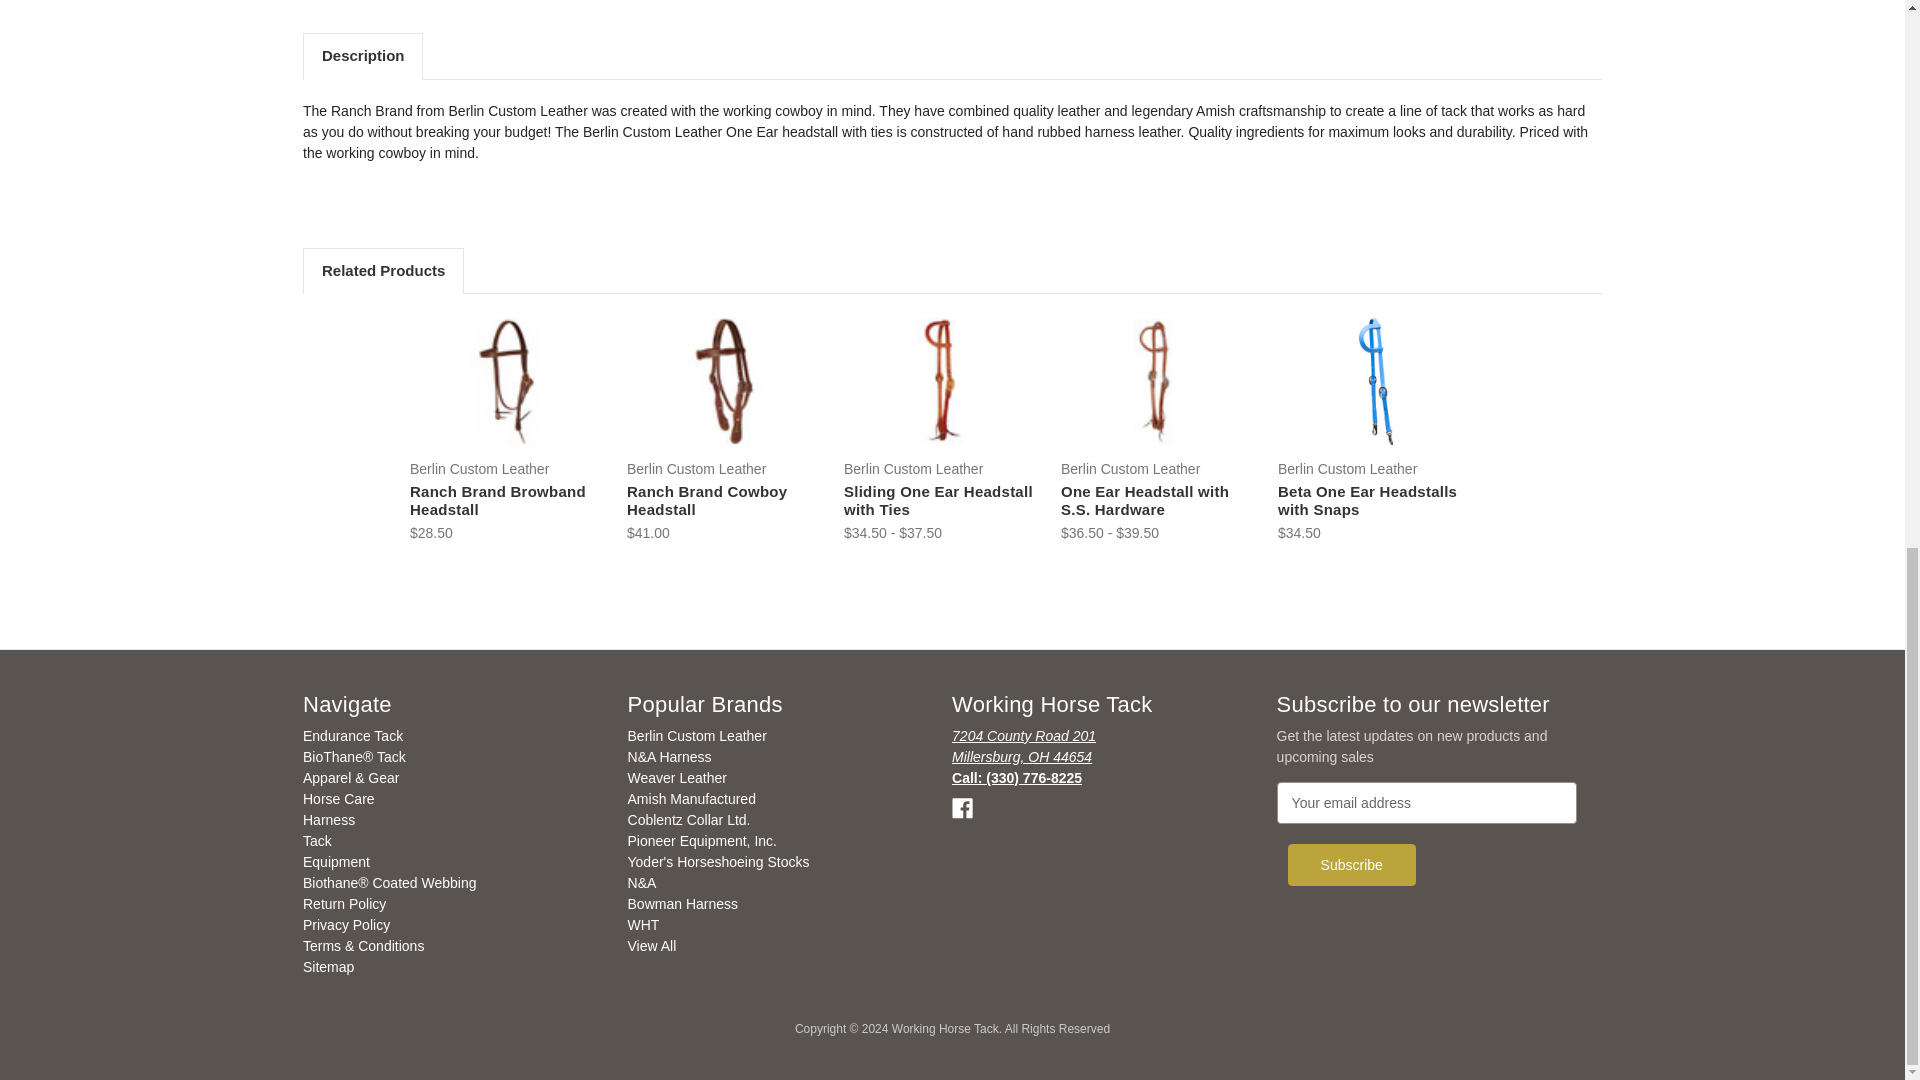 Image resolution: width=1920 pixels, height=1080 pixels. I want to click on Ranch Brand Cowboy Headstall, so click(724, 380).